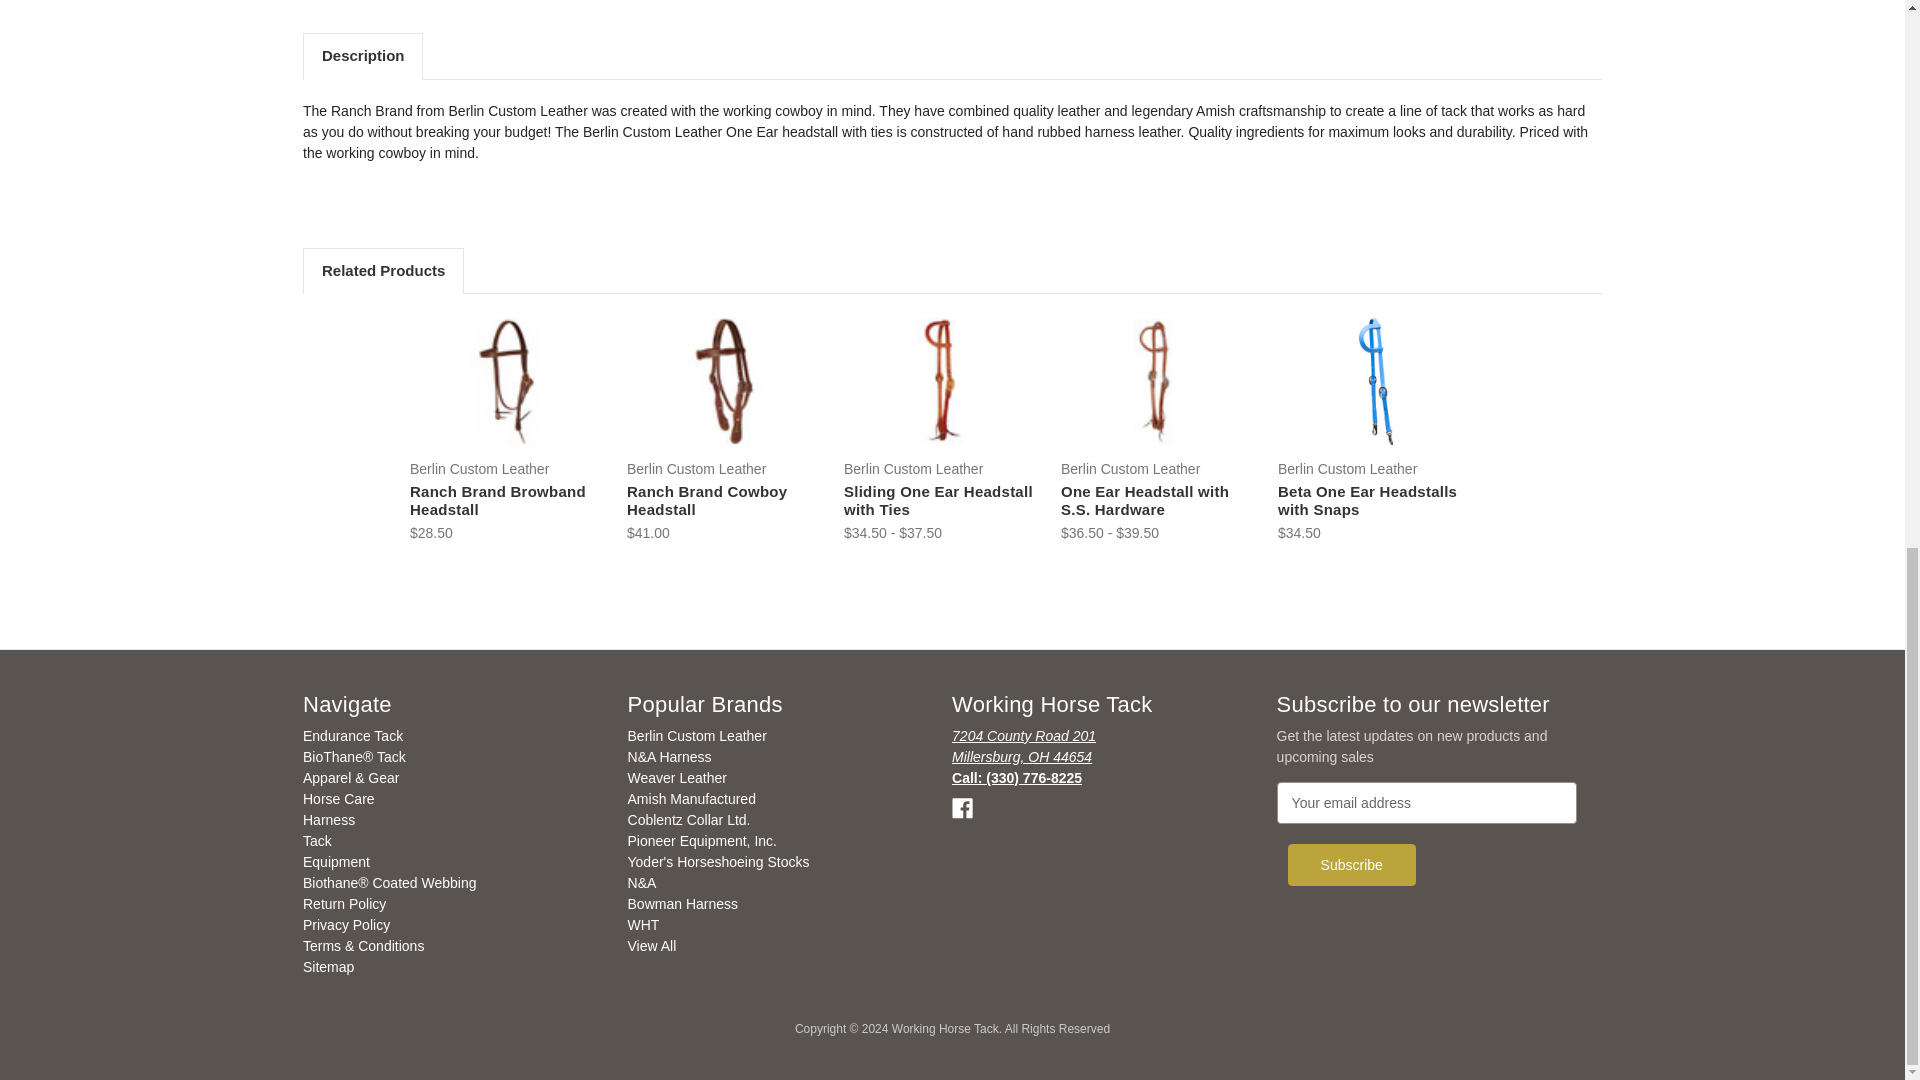 Image resolution: width=1920 pixels, height=1080 pixels. I want to click on Ranch Brand Cowboy Headstall, so click(724, 380).